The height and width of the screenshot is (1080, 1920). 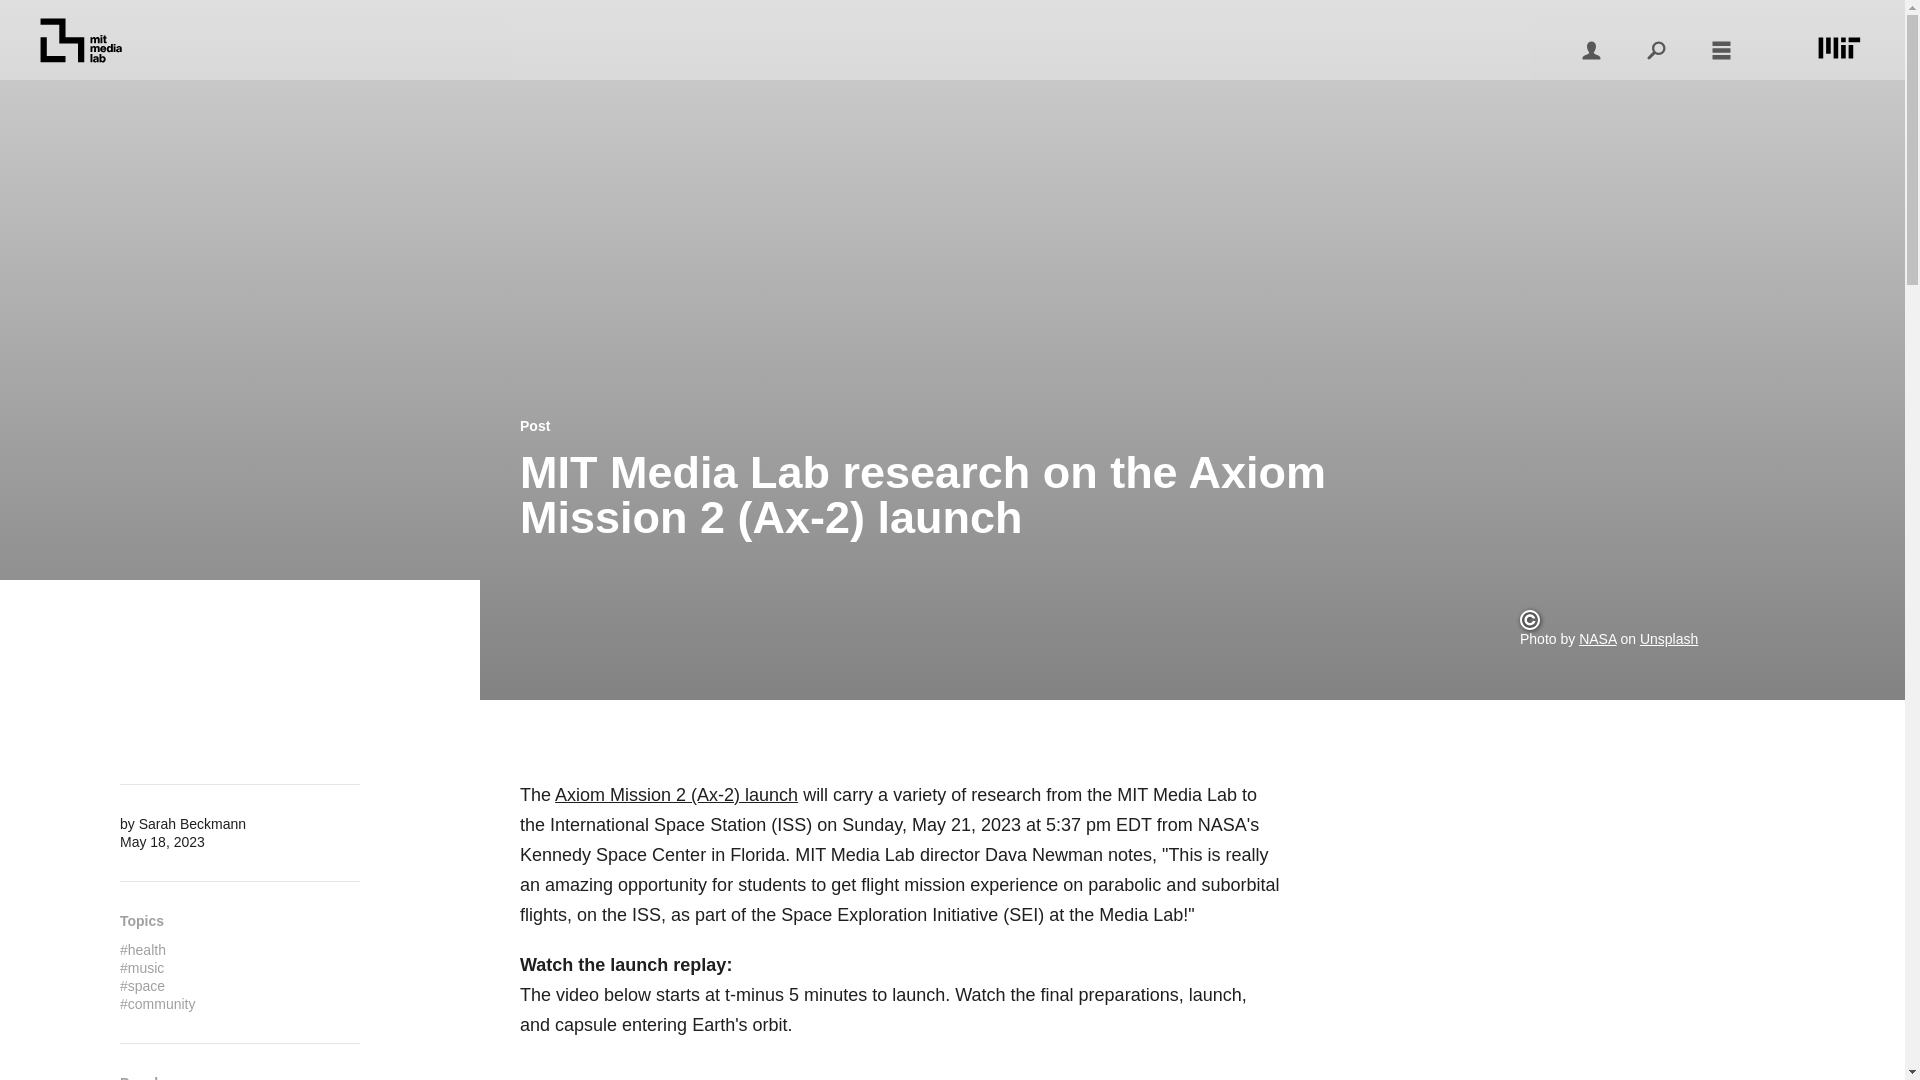 I want to click on Sarah Beckmann, so click(x=192, y=824).